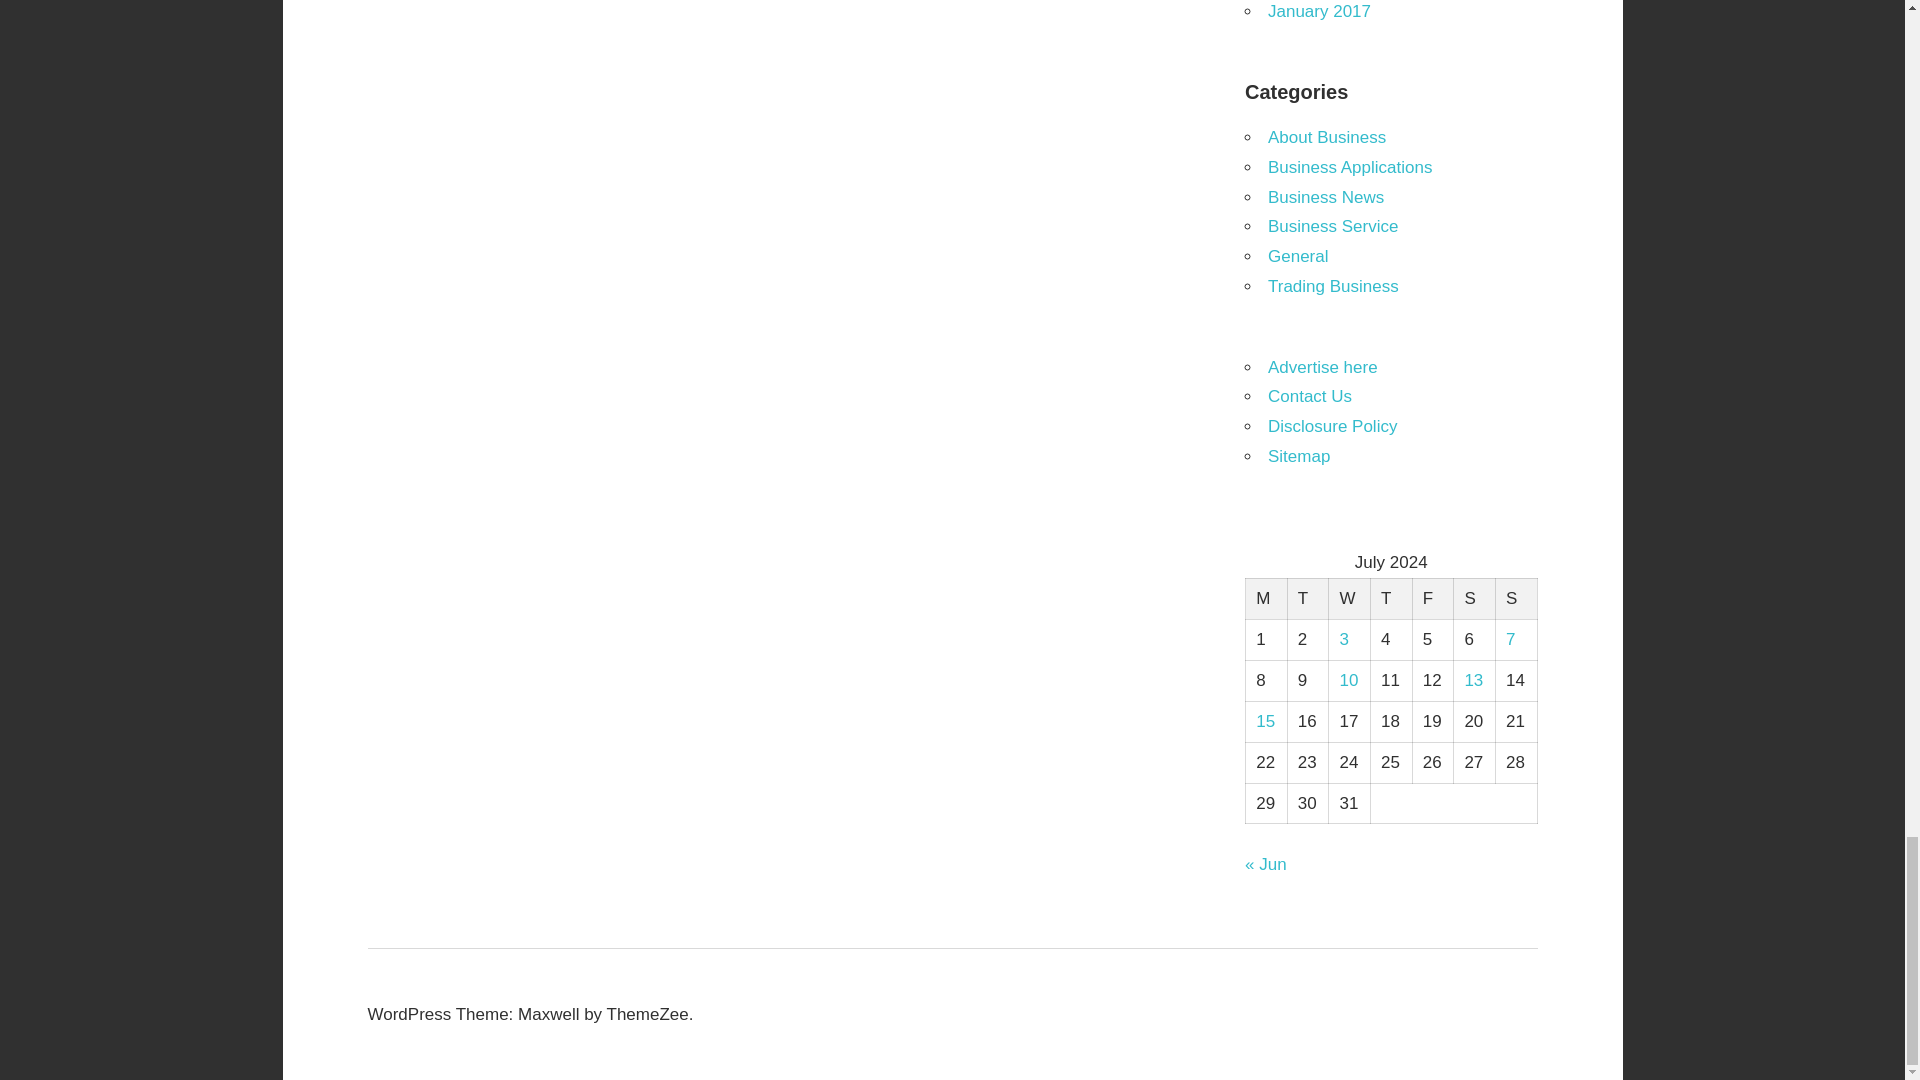  What do you see at coordinates (1474, 598) in the screenshot?
I see `Saturday` at bounding box center [1474, 598].